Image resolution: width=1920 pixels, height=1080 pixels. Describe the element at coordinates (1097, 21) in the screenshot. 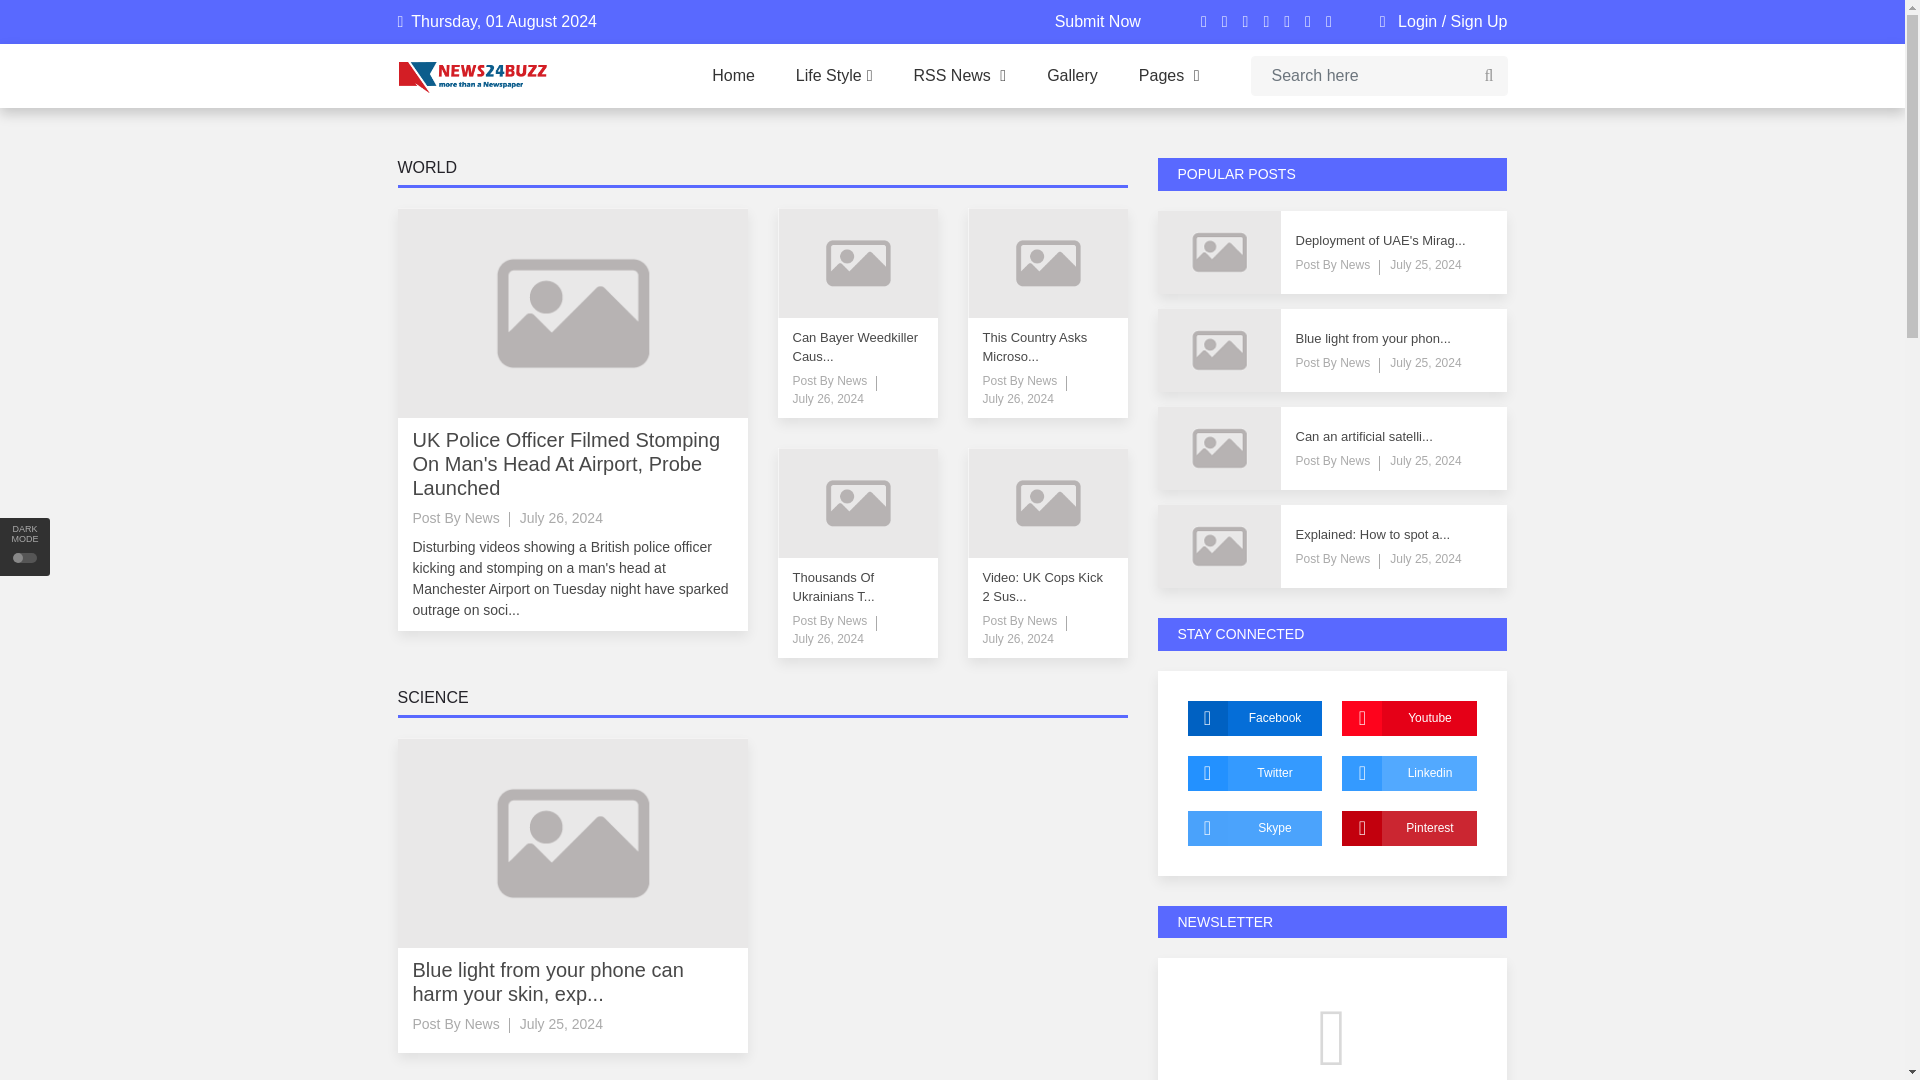

I see `Submit Now` at that location.